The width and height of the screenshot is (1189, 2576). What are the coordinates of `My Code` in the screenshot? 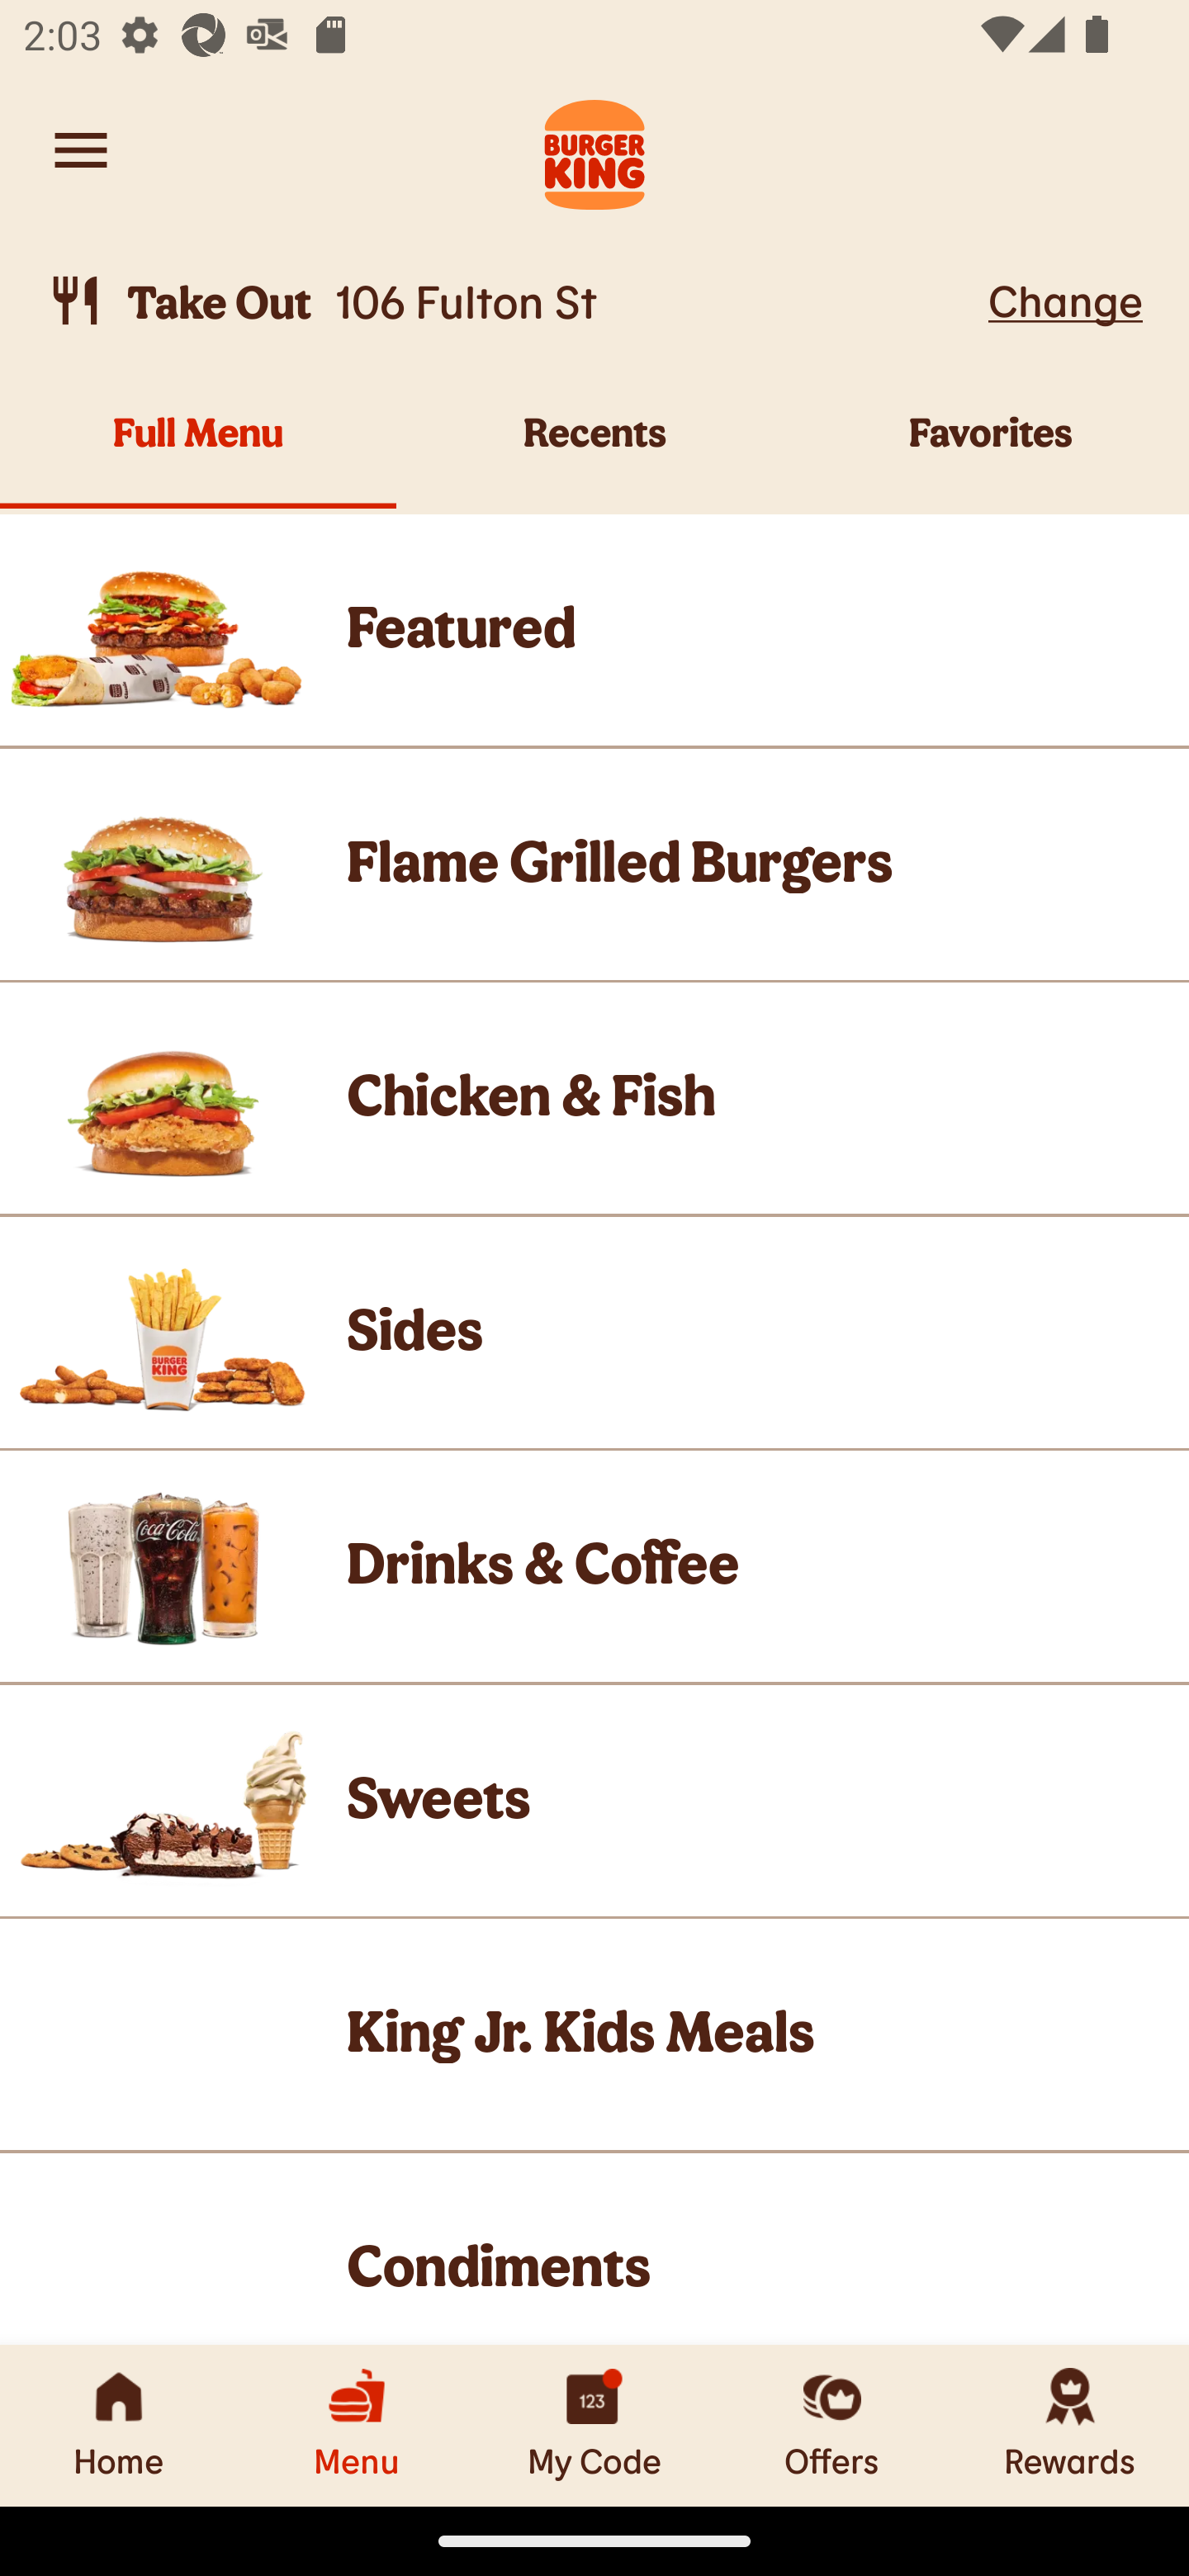 It's located at (594, 2425).